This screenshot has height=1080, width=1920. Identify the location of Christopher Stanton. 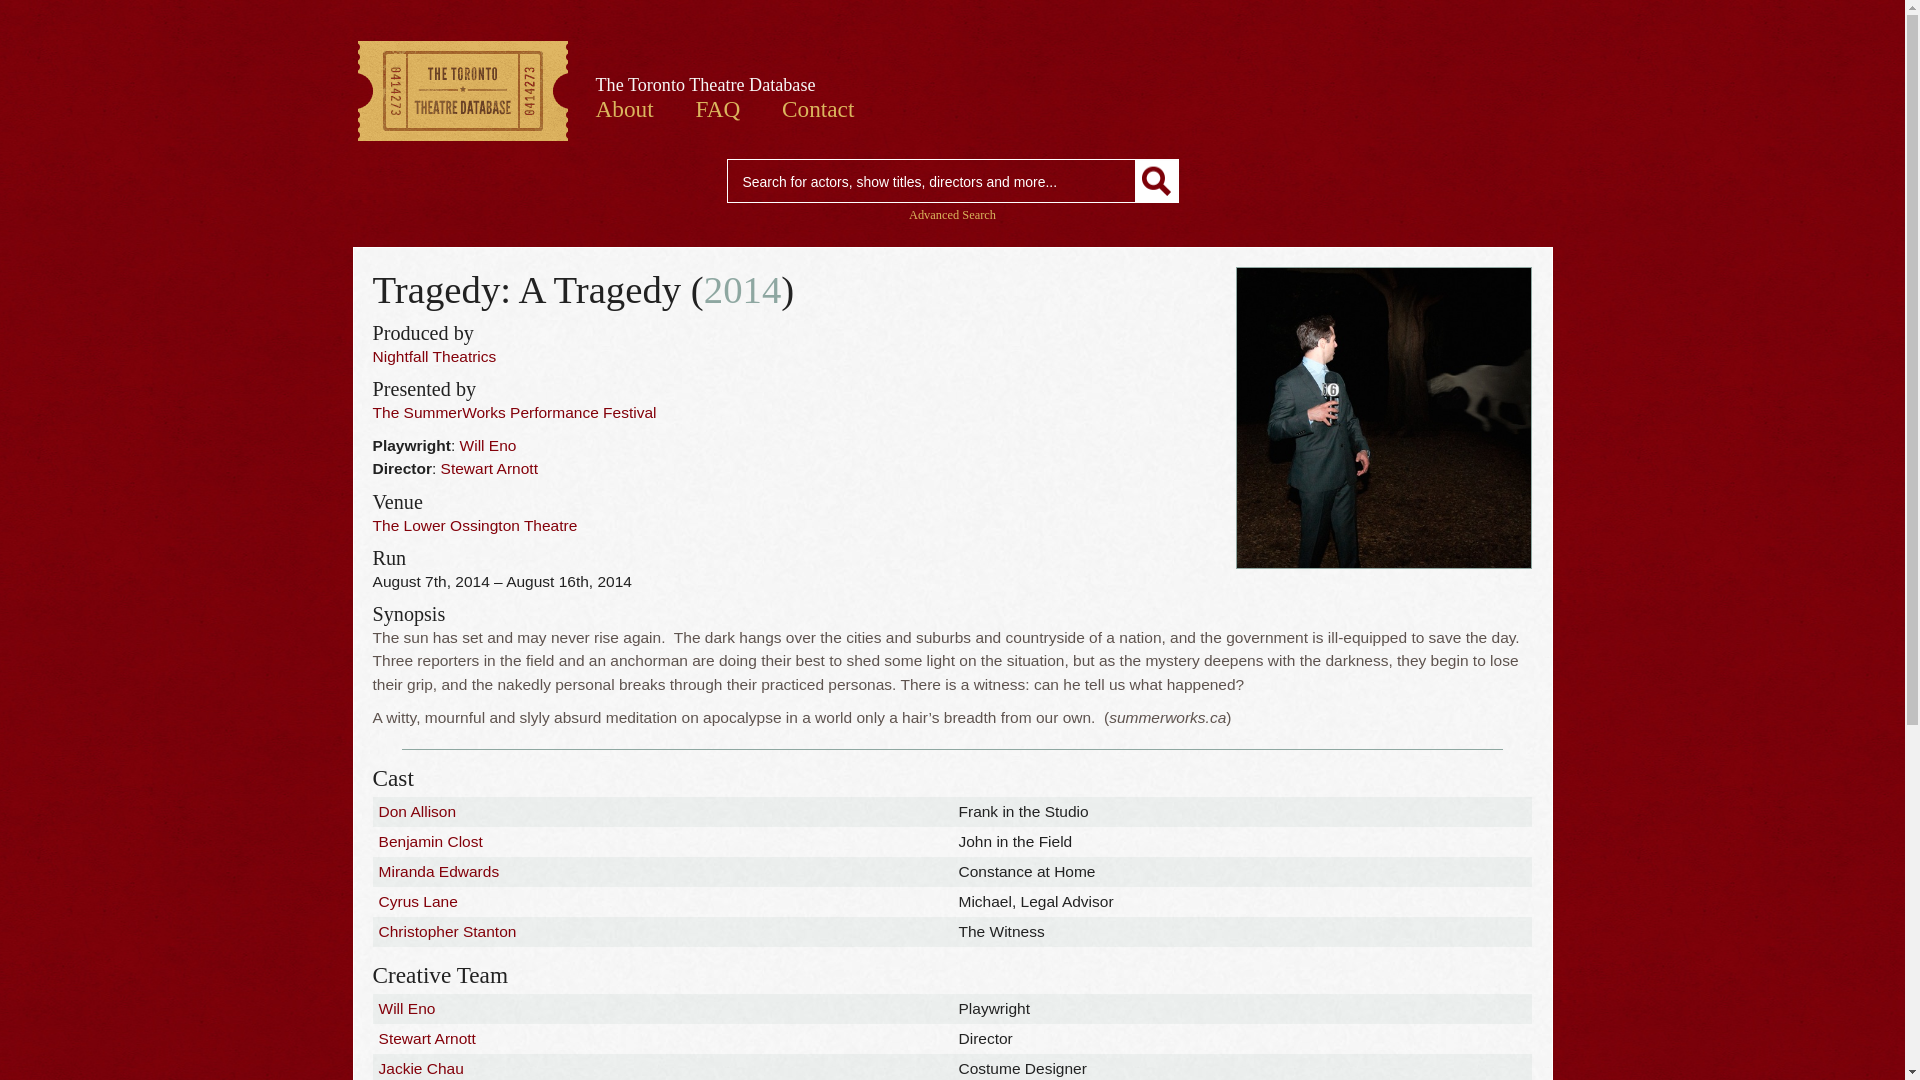
(447, 931).